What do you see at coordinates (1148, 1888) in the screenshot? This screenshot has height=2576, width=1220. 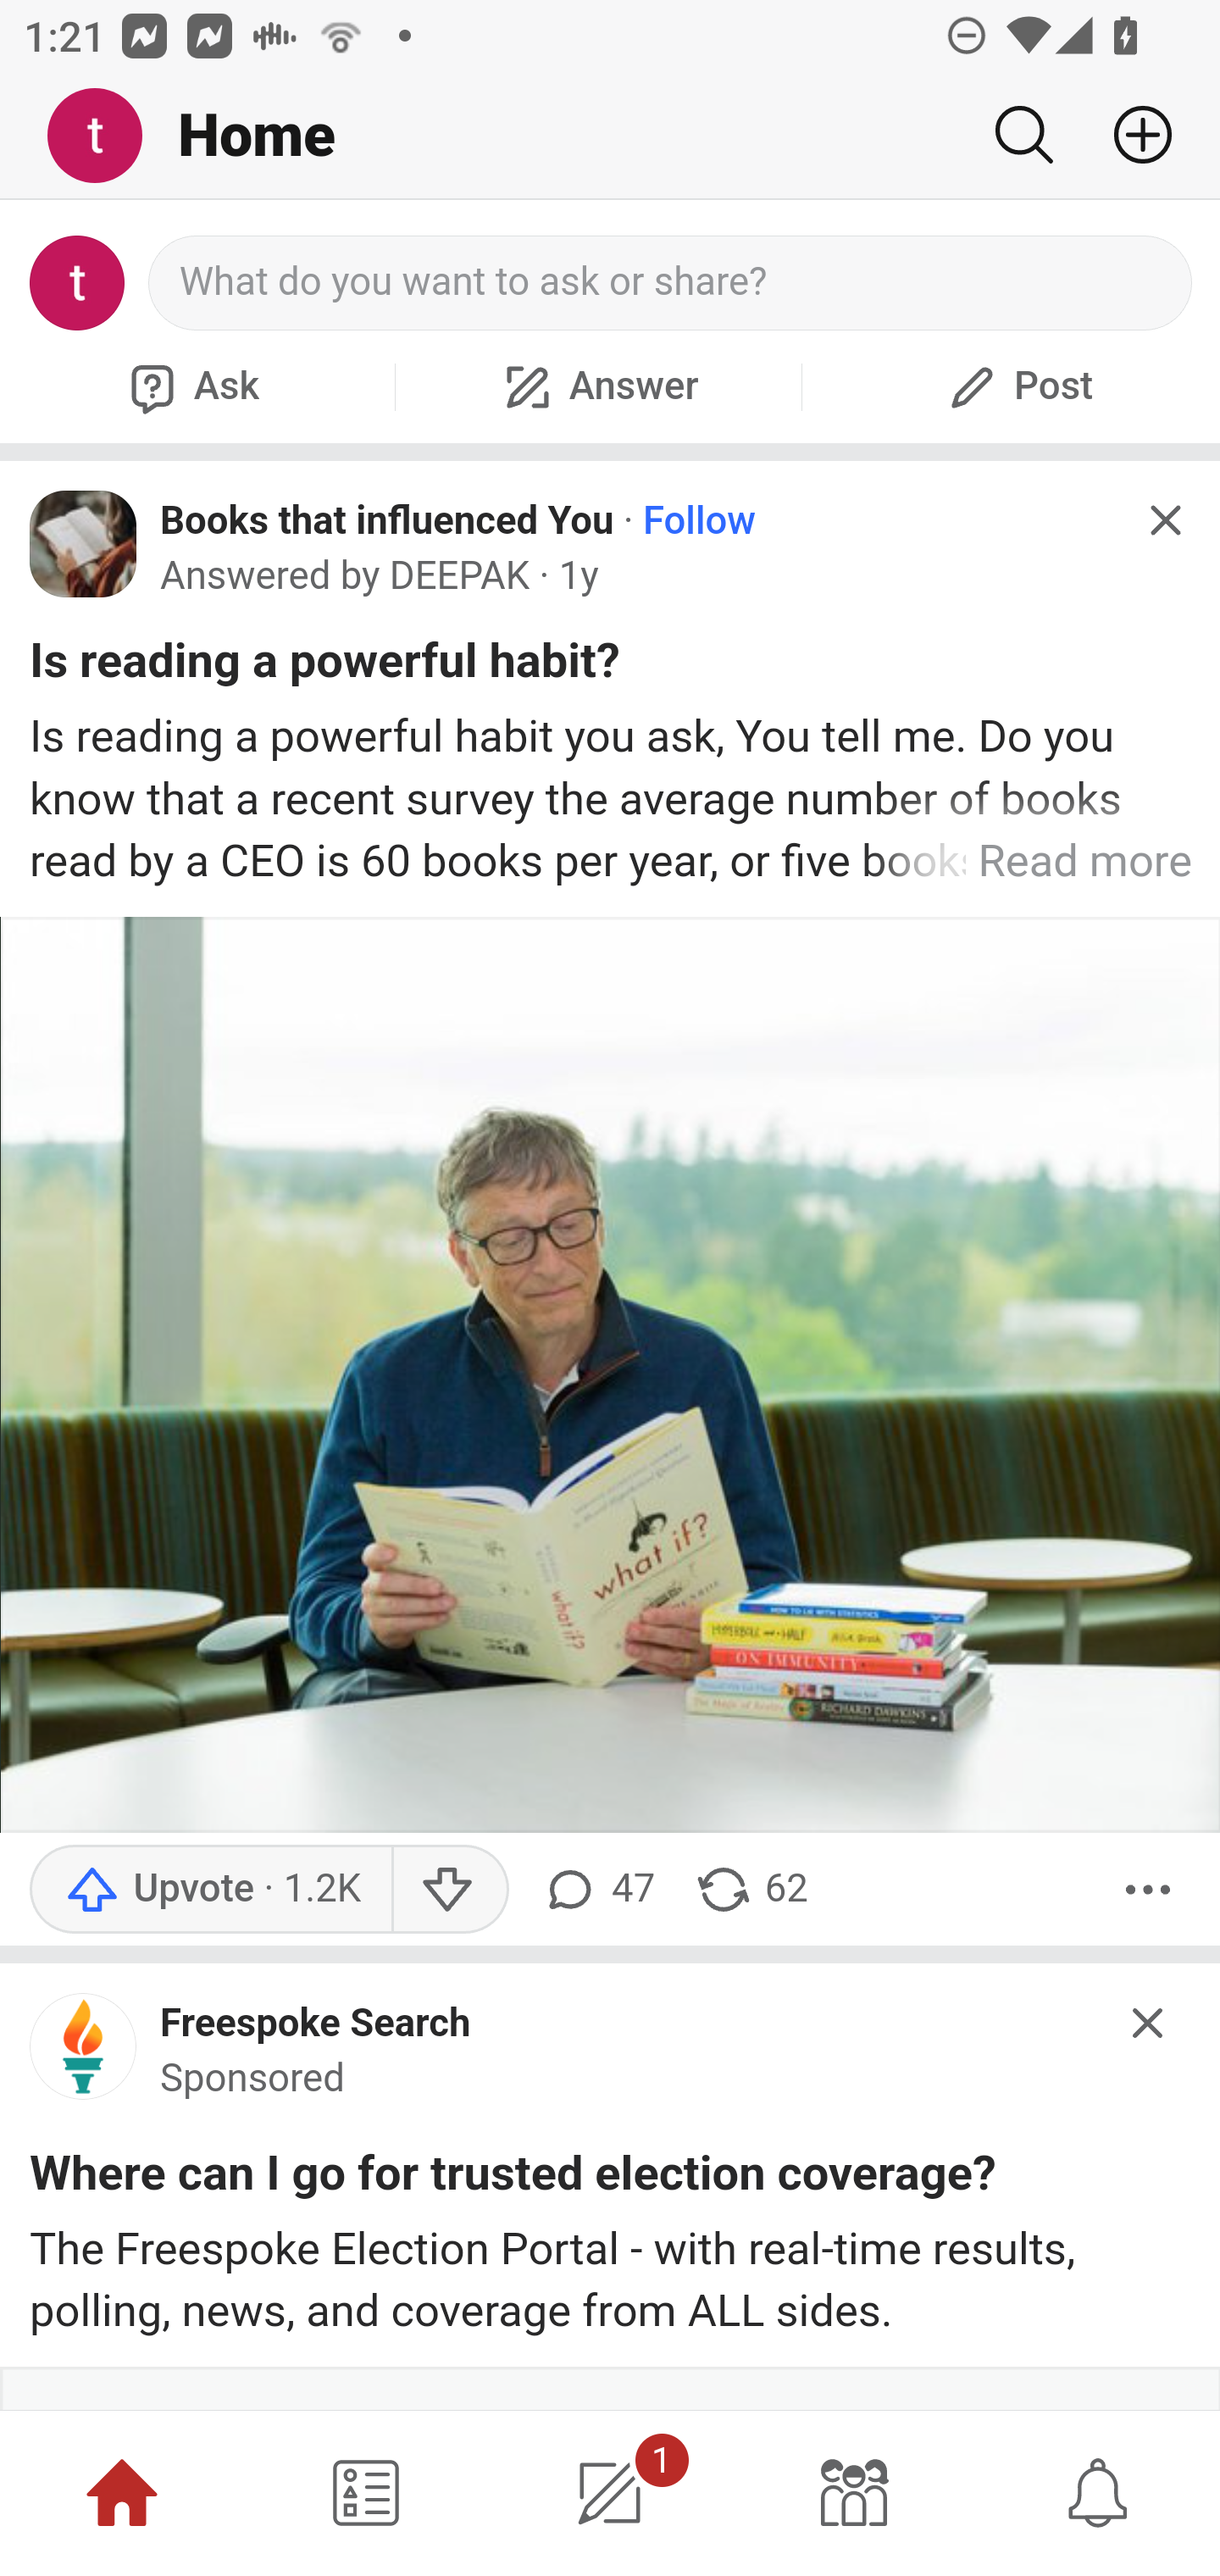 I see `More` at bounding box center [1148, 1888].